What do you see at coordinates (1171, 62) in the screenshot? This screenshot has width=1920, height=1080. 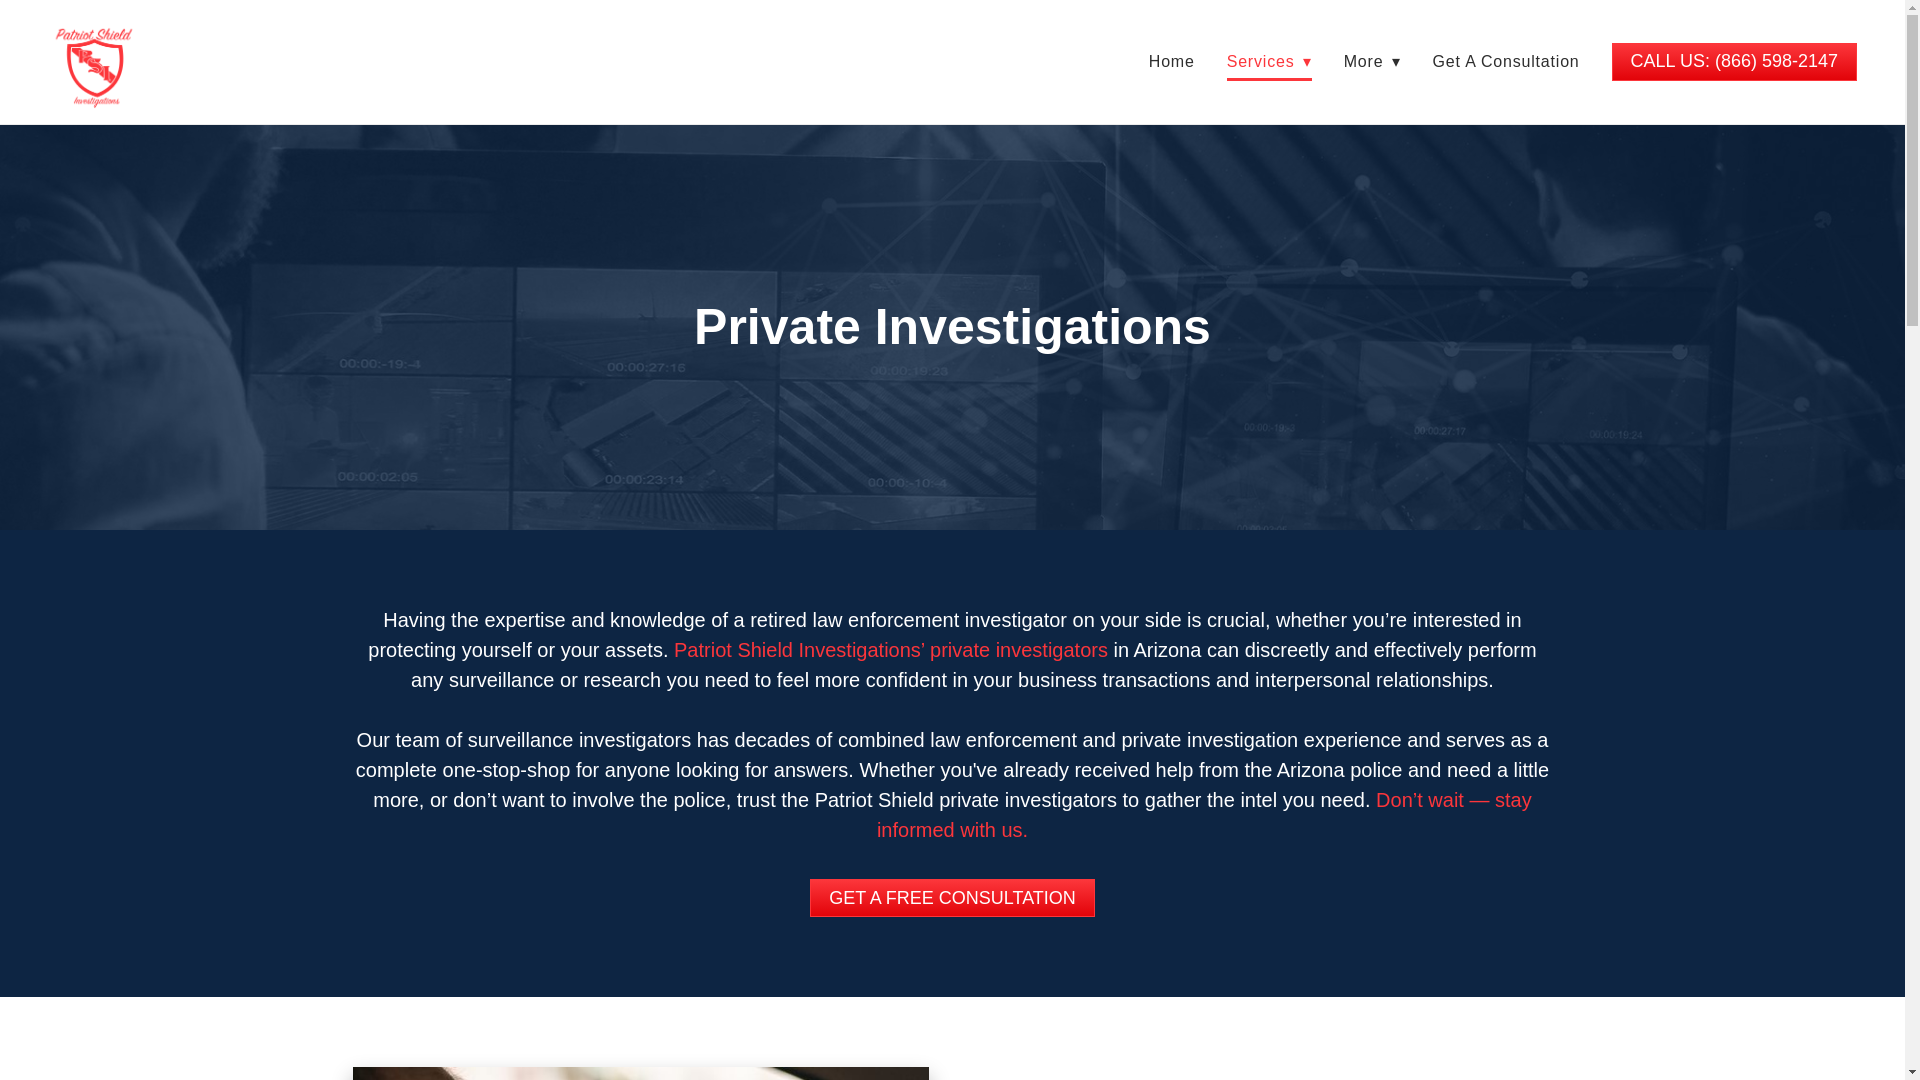 I see `Home` at bounding box center [1171, 62].